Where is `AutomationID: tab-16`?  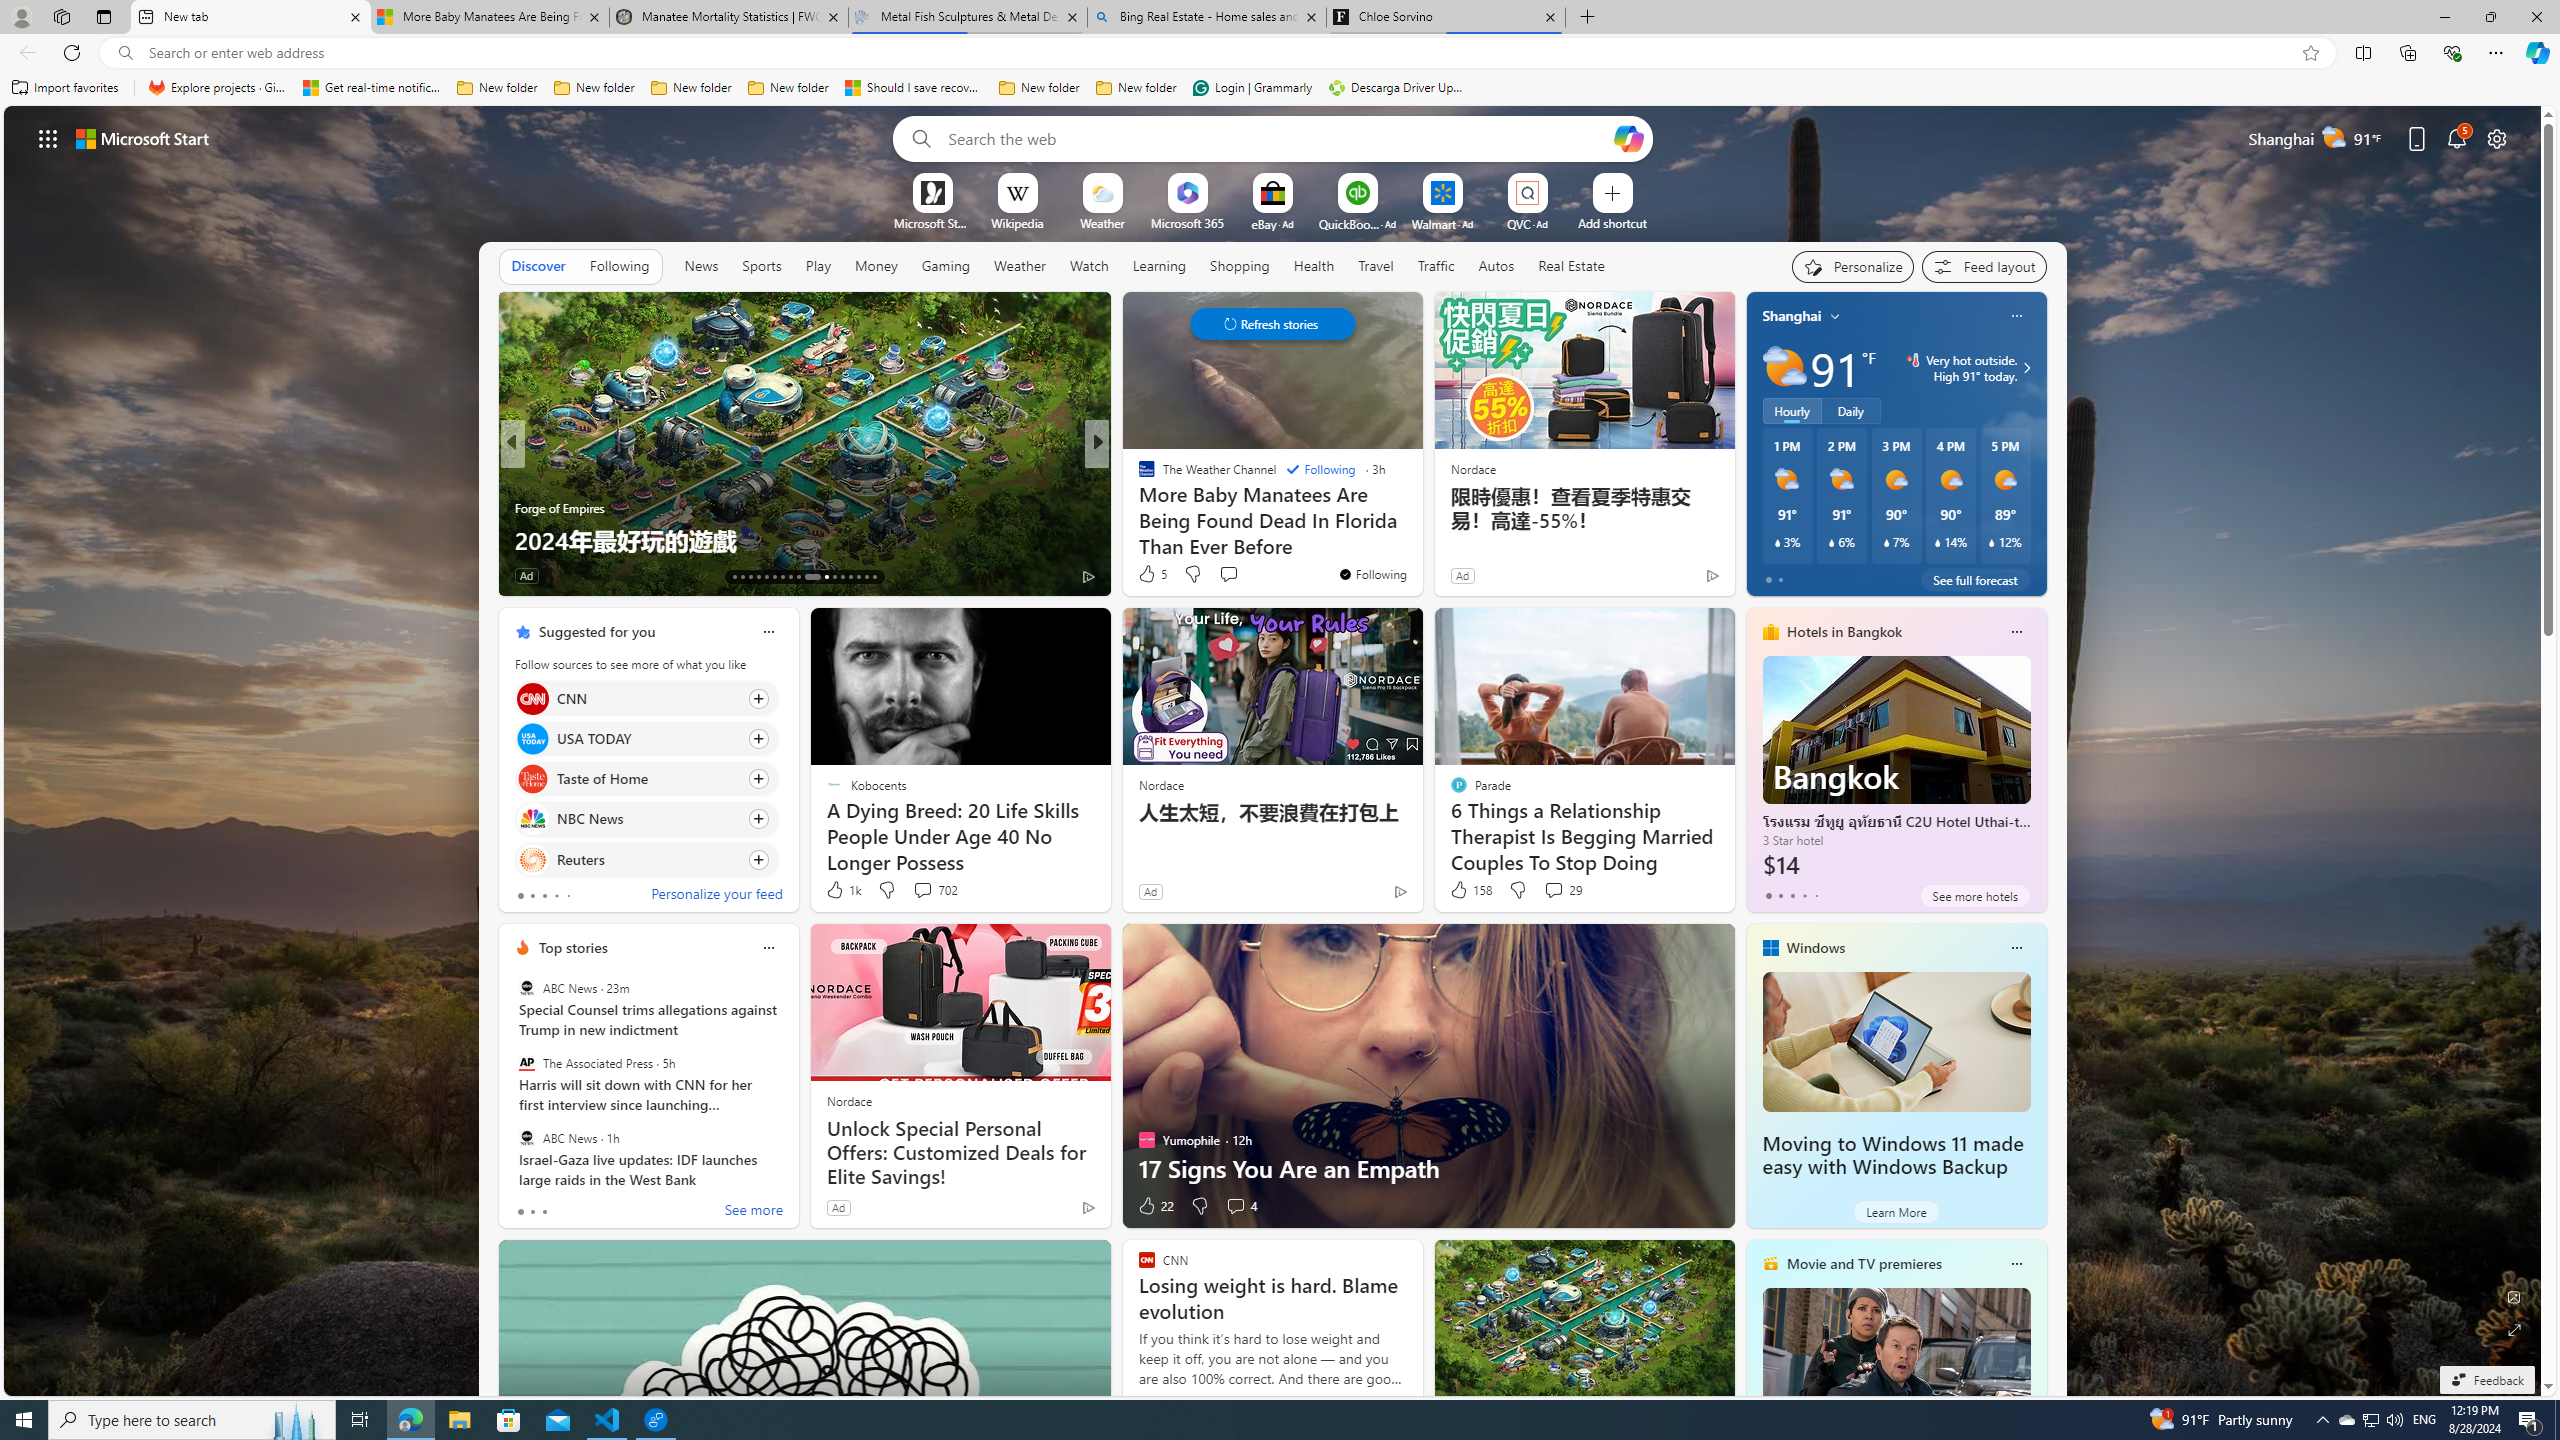
AutomationID: tab-16 is located at coordinates (758, 577).